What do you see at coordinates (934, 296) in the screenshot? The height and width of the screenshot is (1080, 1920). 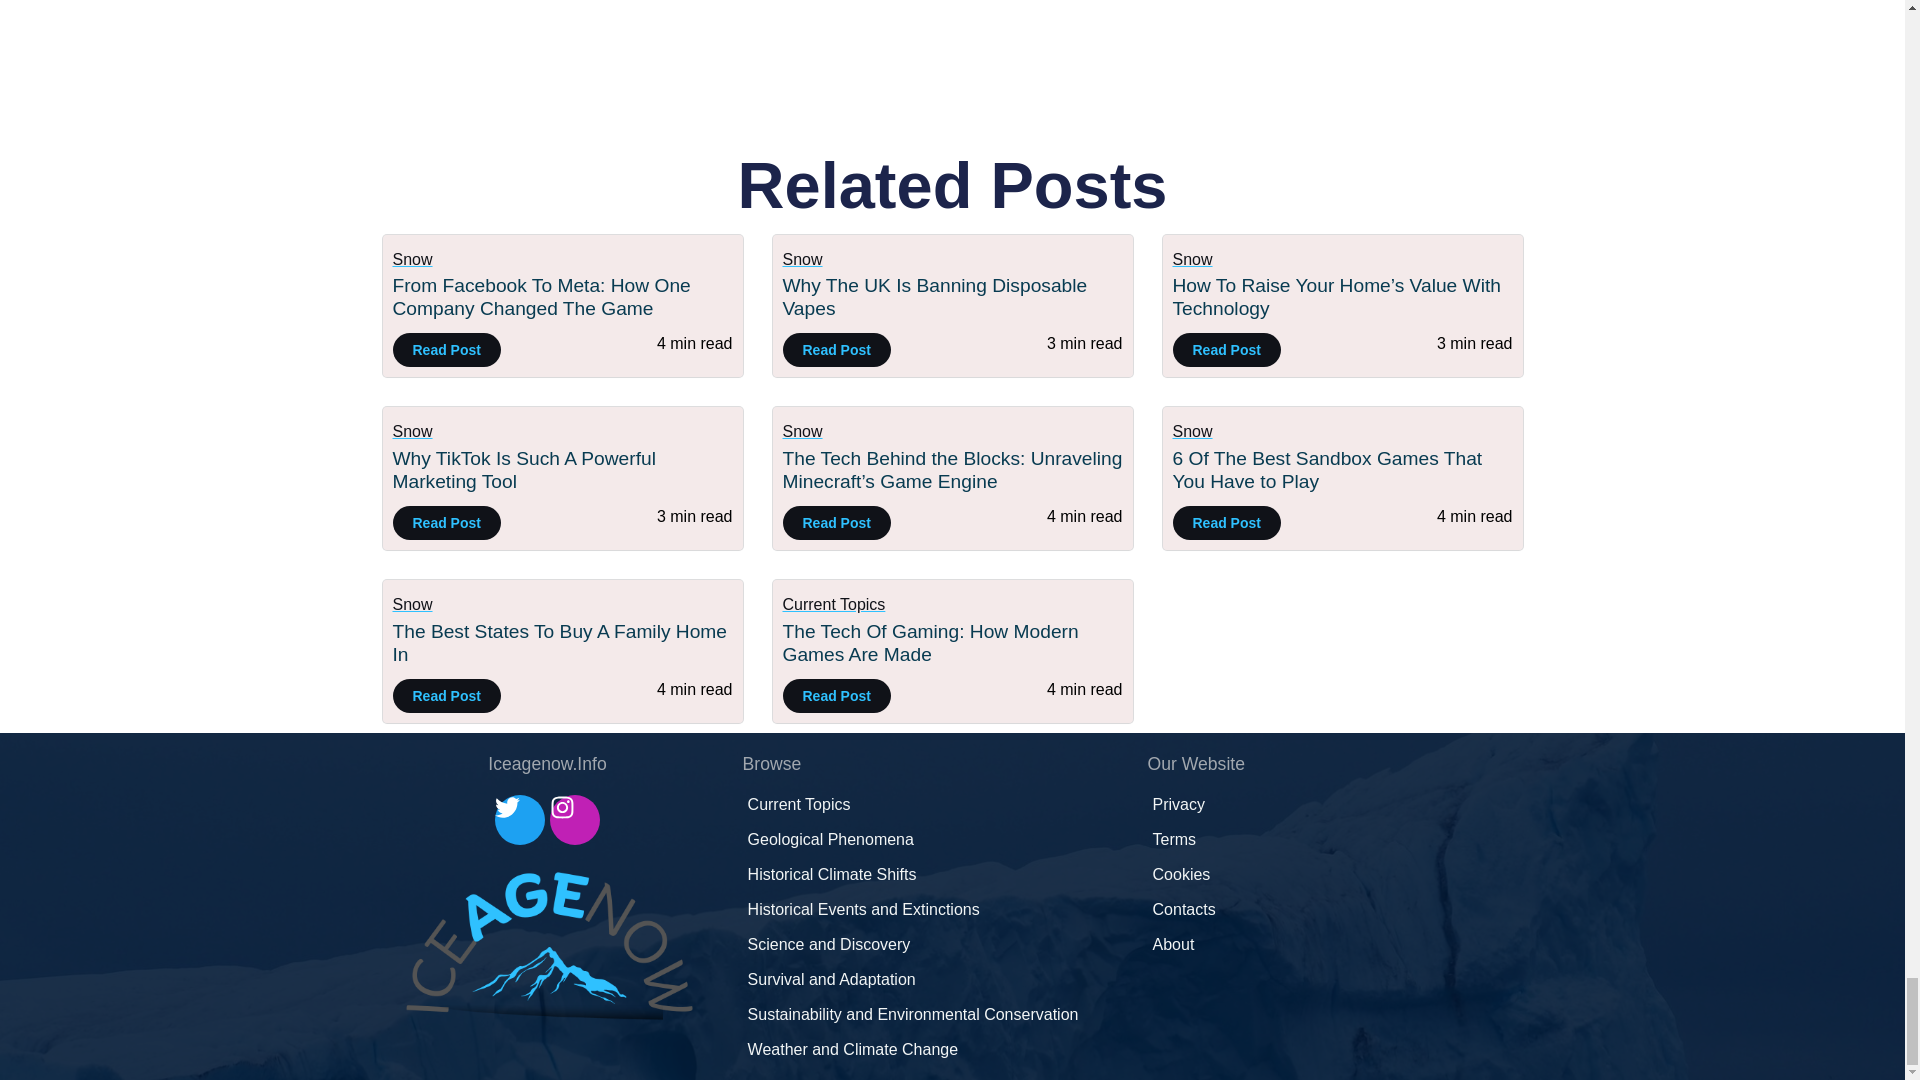 I see `Why The UK Is Banning Disposable Vapes` at bounding box center [934, 296].